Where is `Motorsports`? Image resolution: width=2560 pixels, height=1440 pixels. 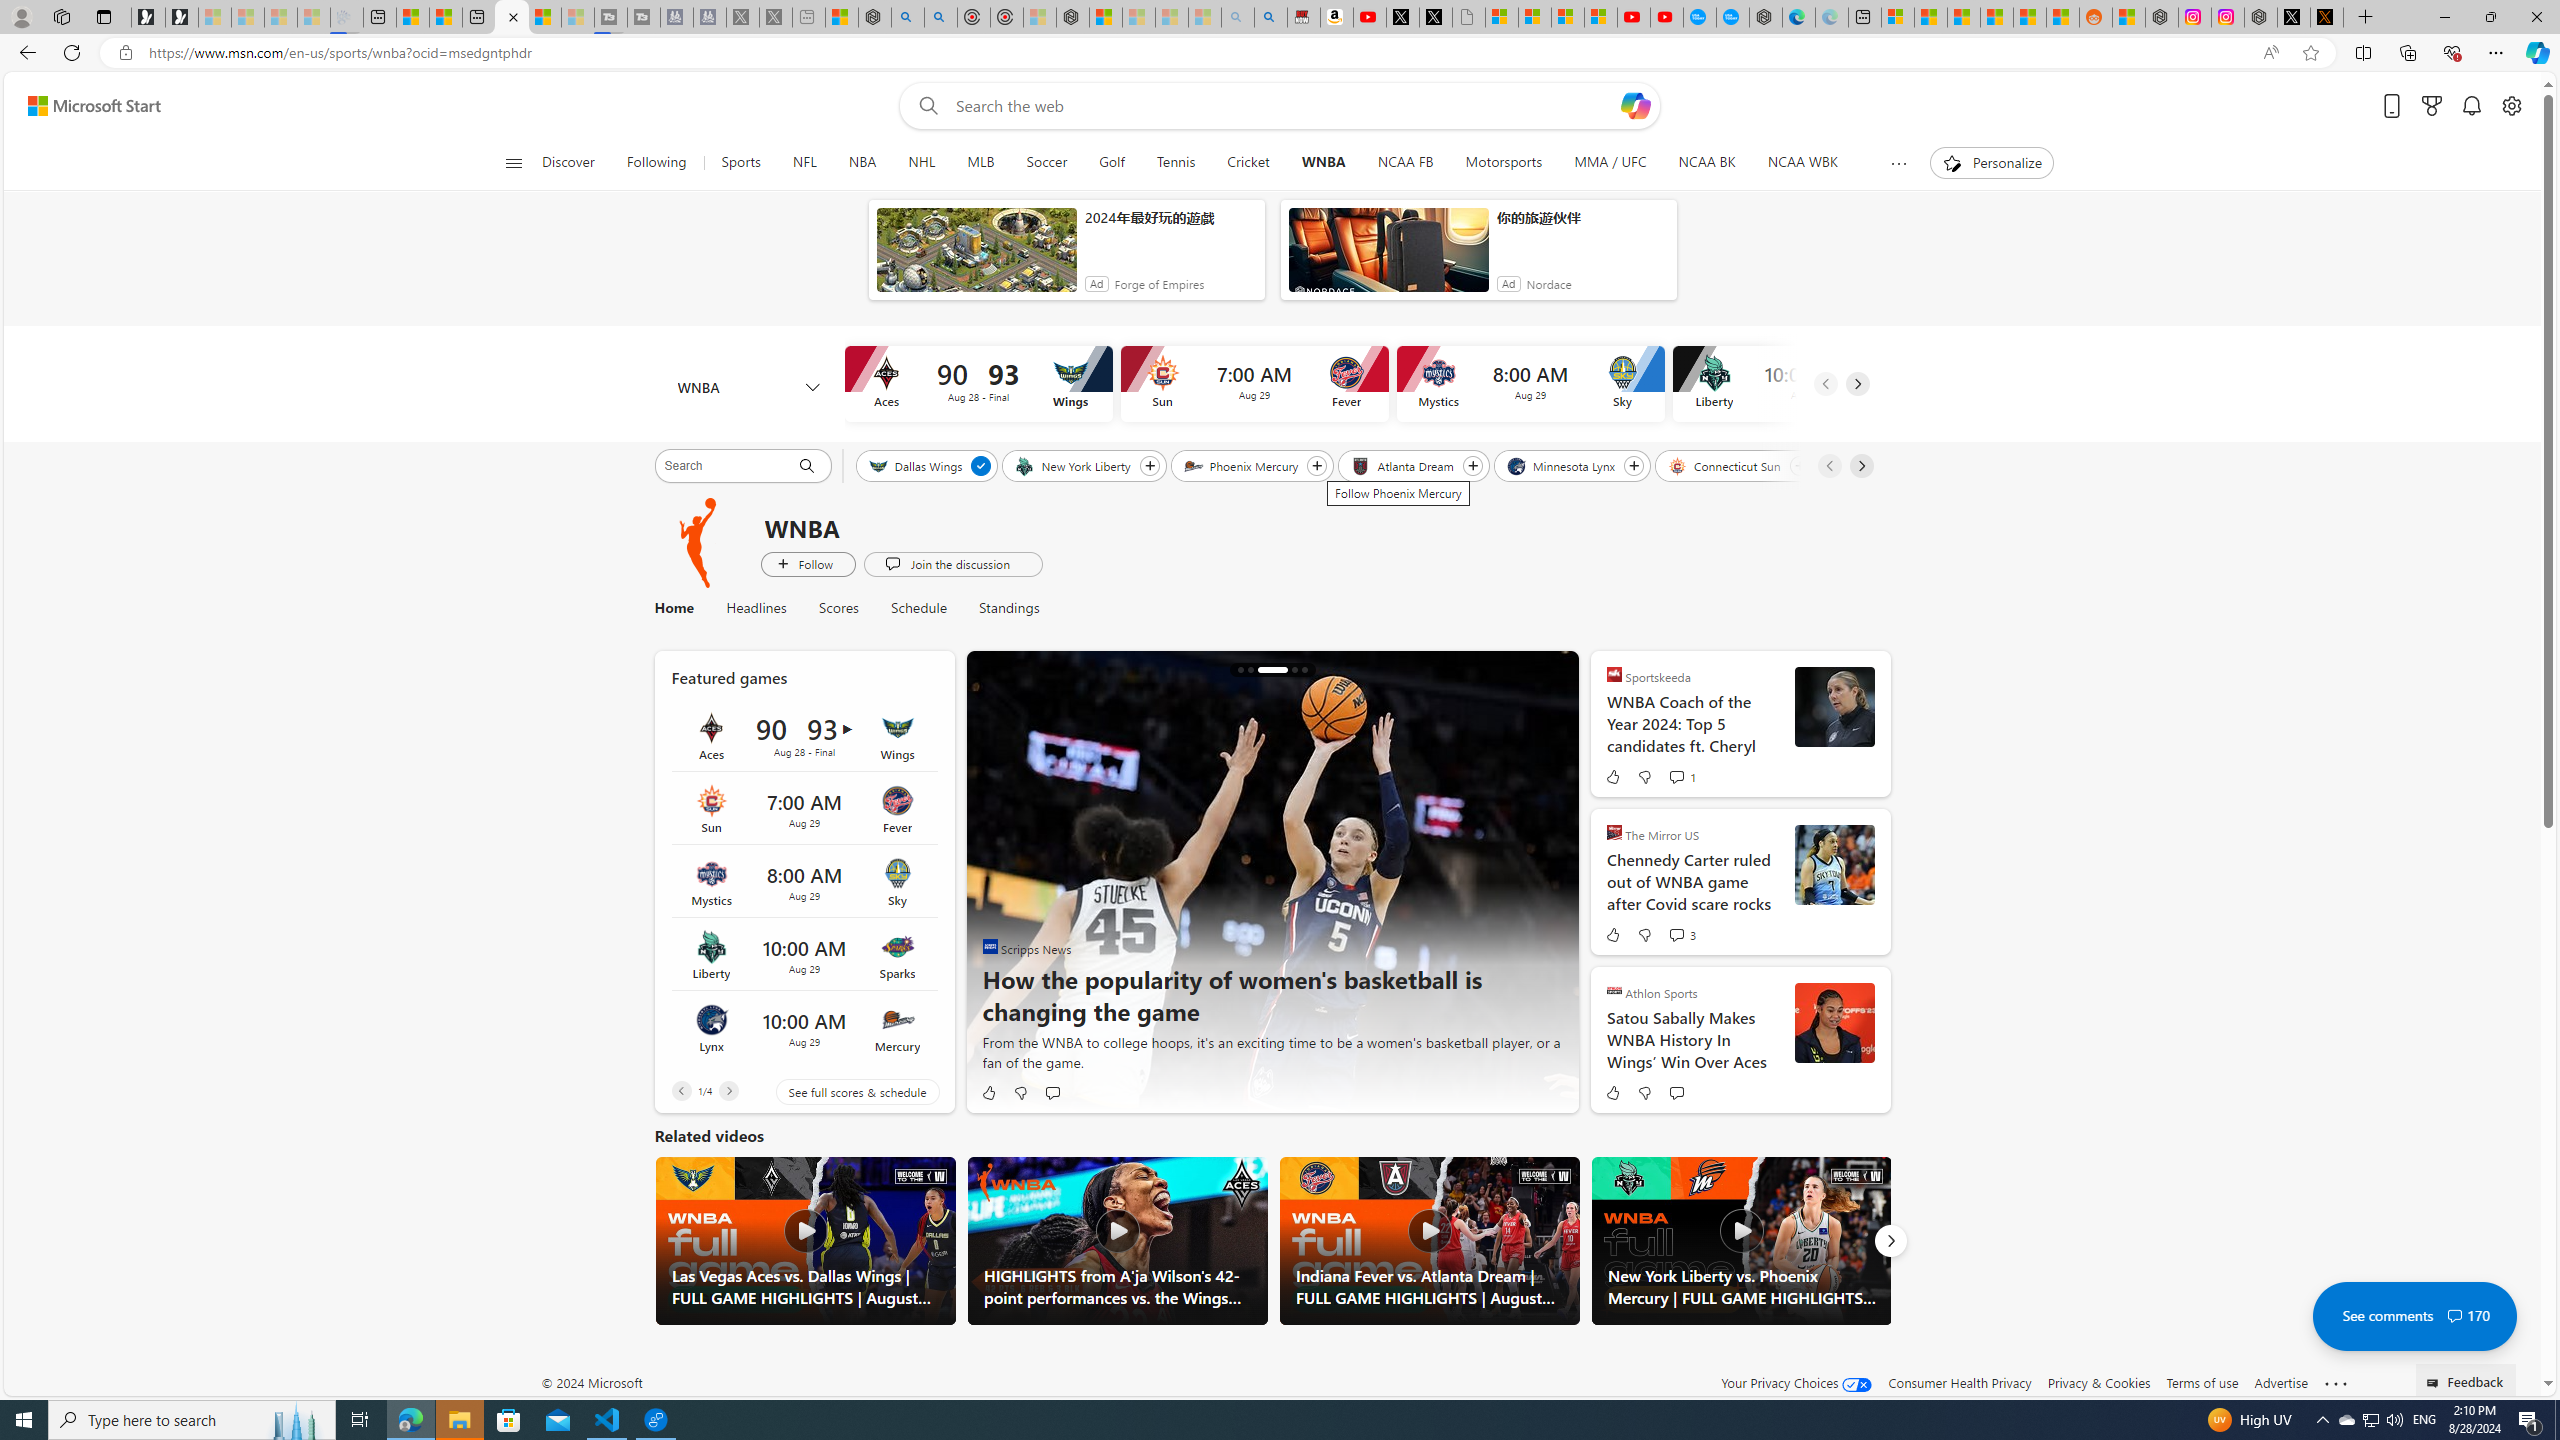 Motorsports is located at coordinates (1504, 163).